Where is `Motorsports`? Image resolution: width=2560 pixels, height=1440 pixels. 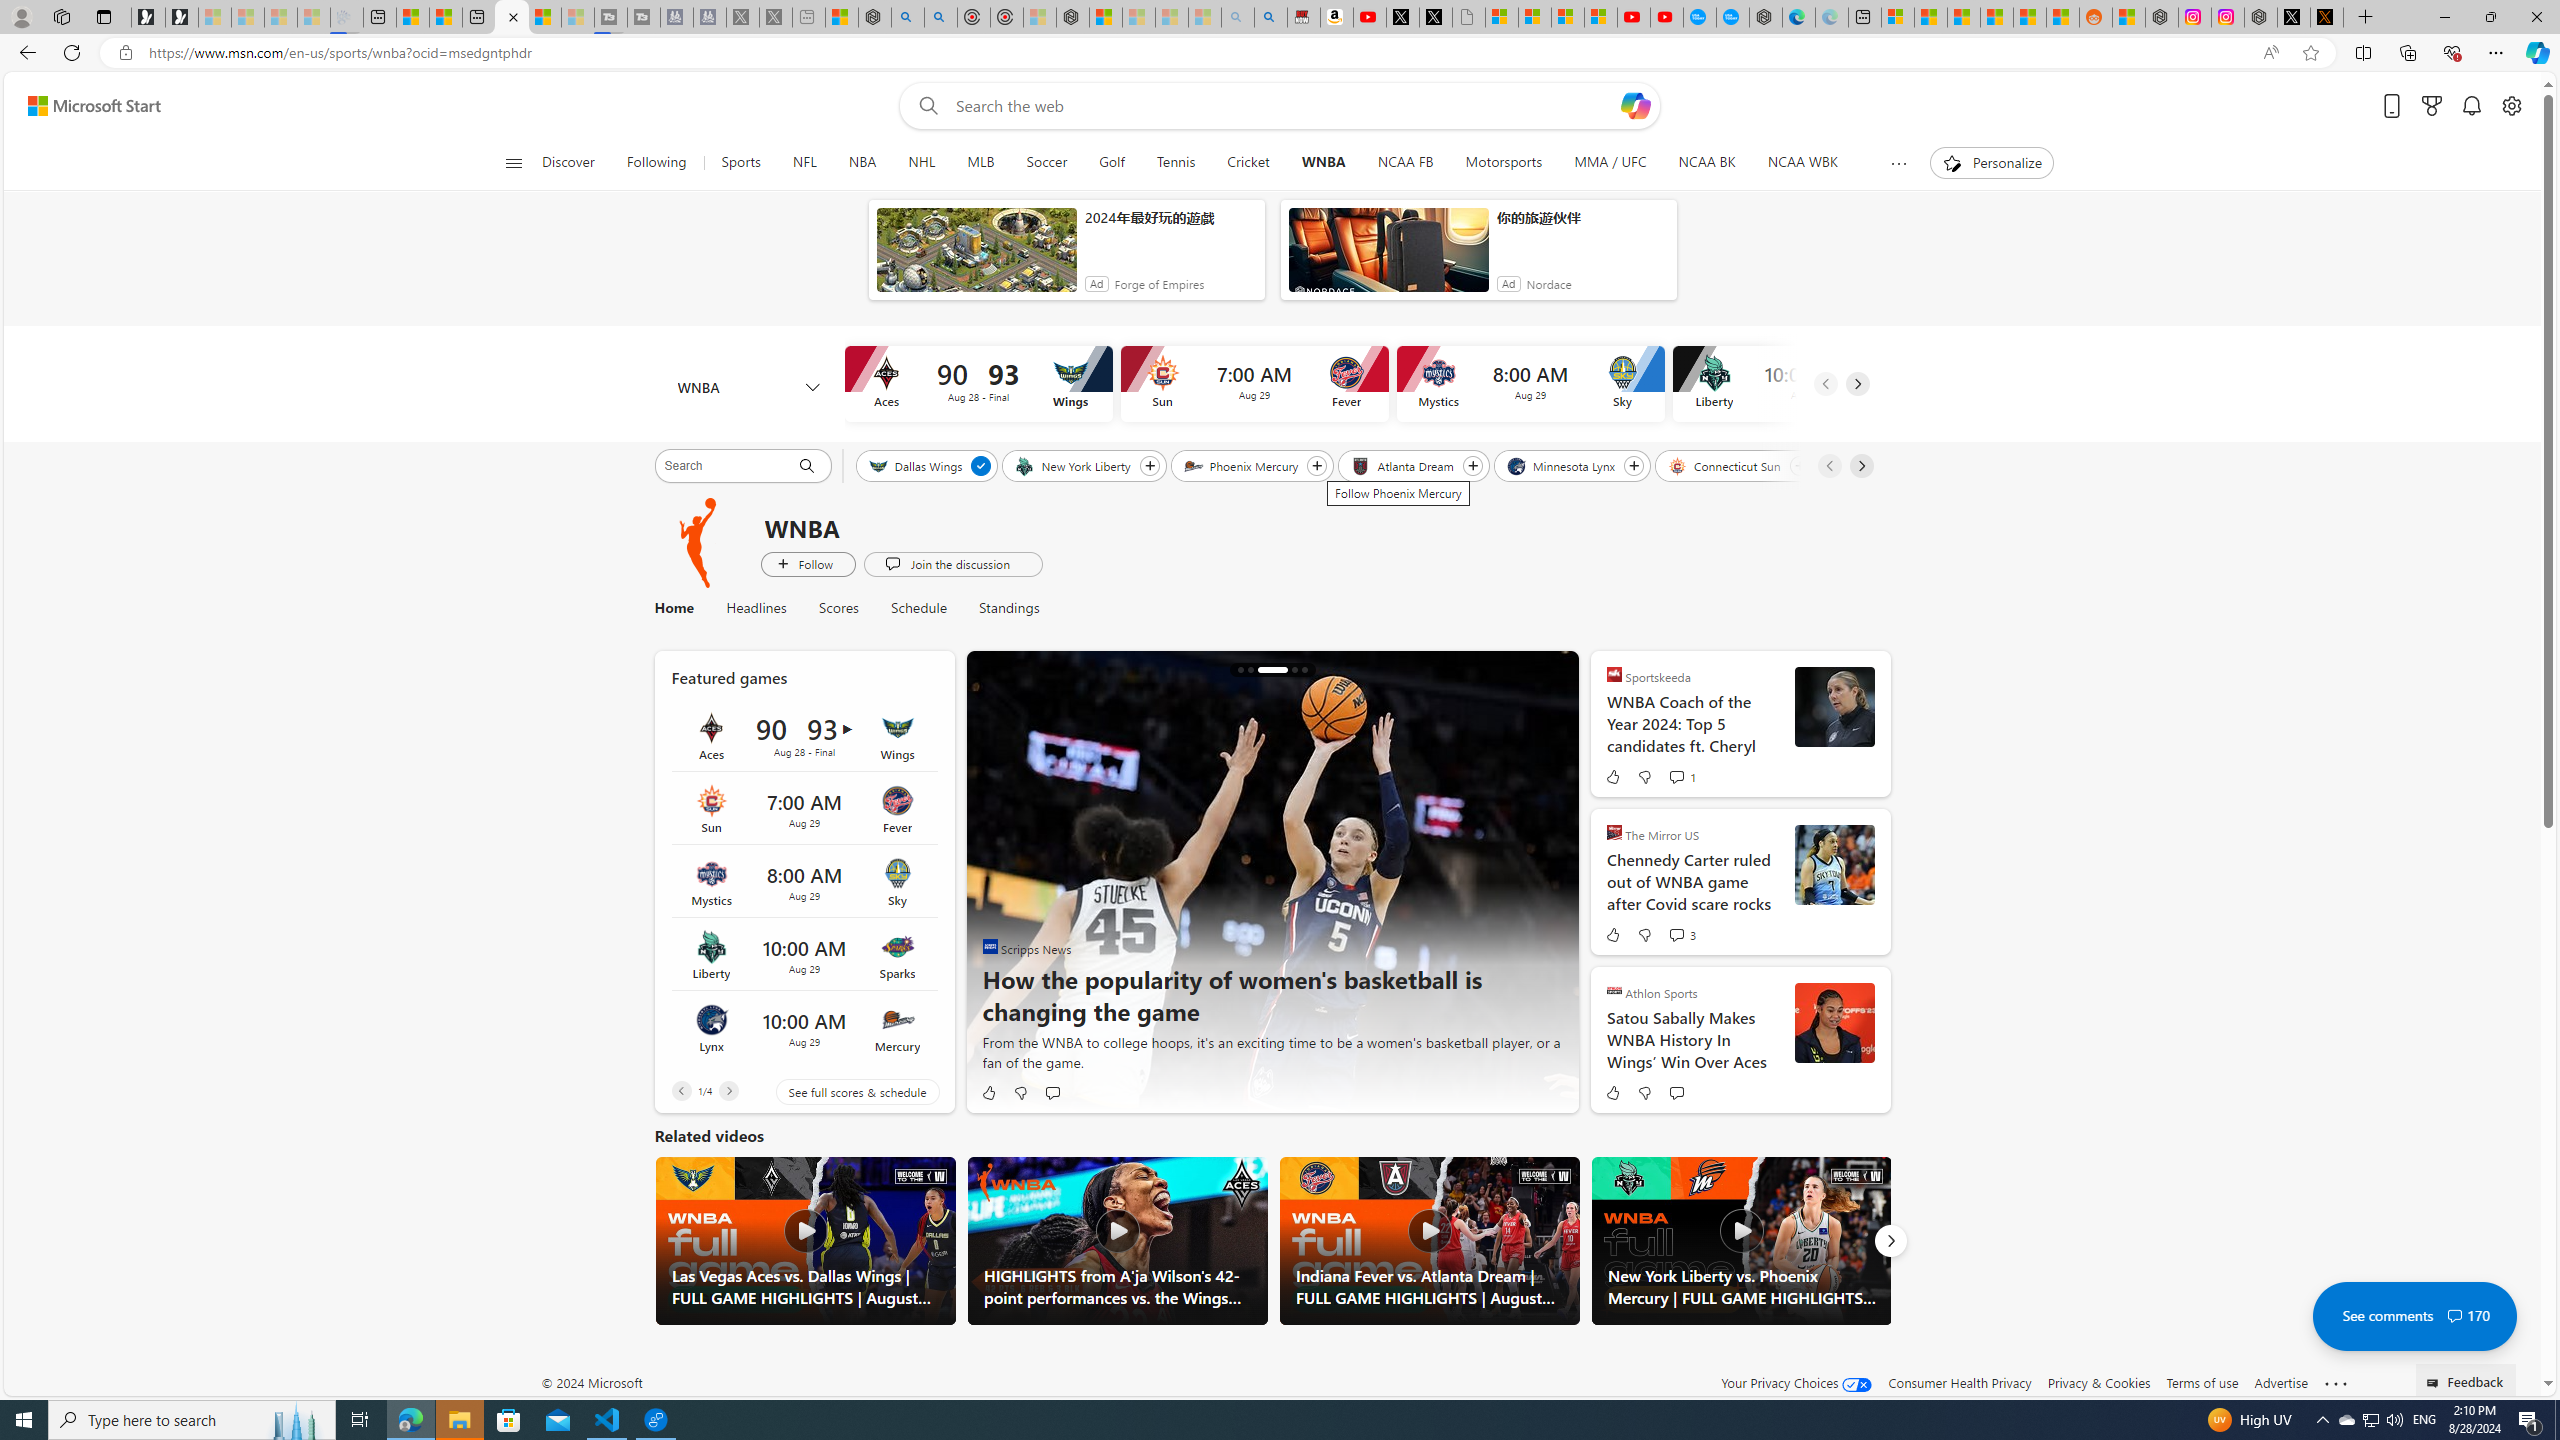 Motorsports is located at coordinates (1504, 163).